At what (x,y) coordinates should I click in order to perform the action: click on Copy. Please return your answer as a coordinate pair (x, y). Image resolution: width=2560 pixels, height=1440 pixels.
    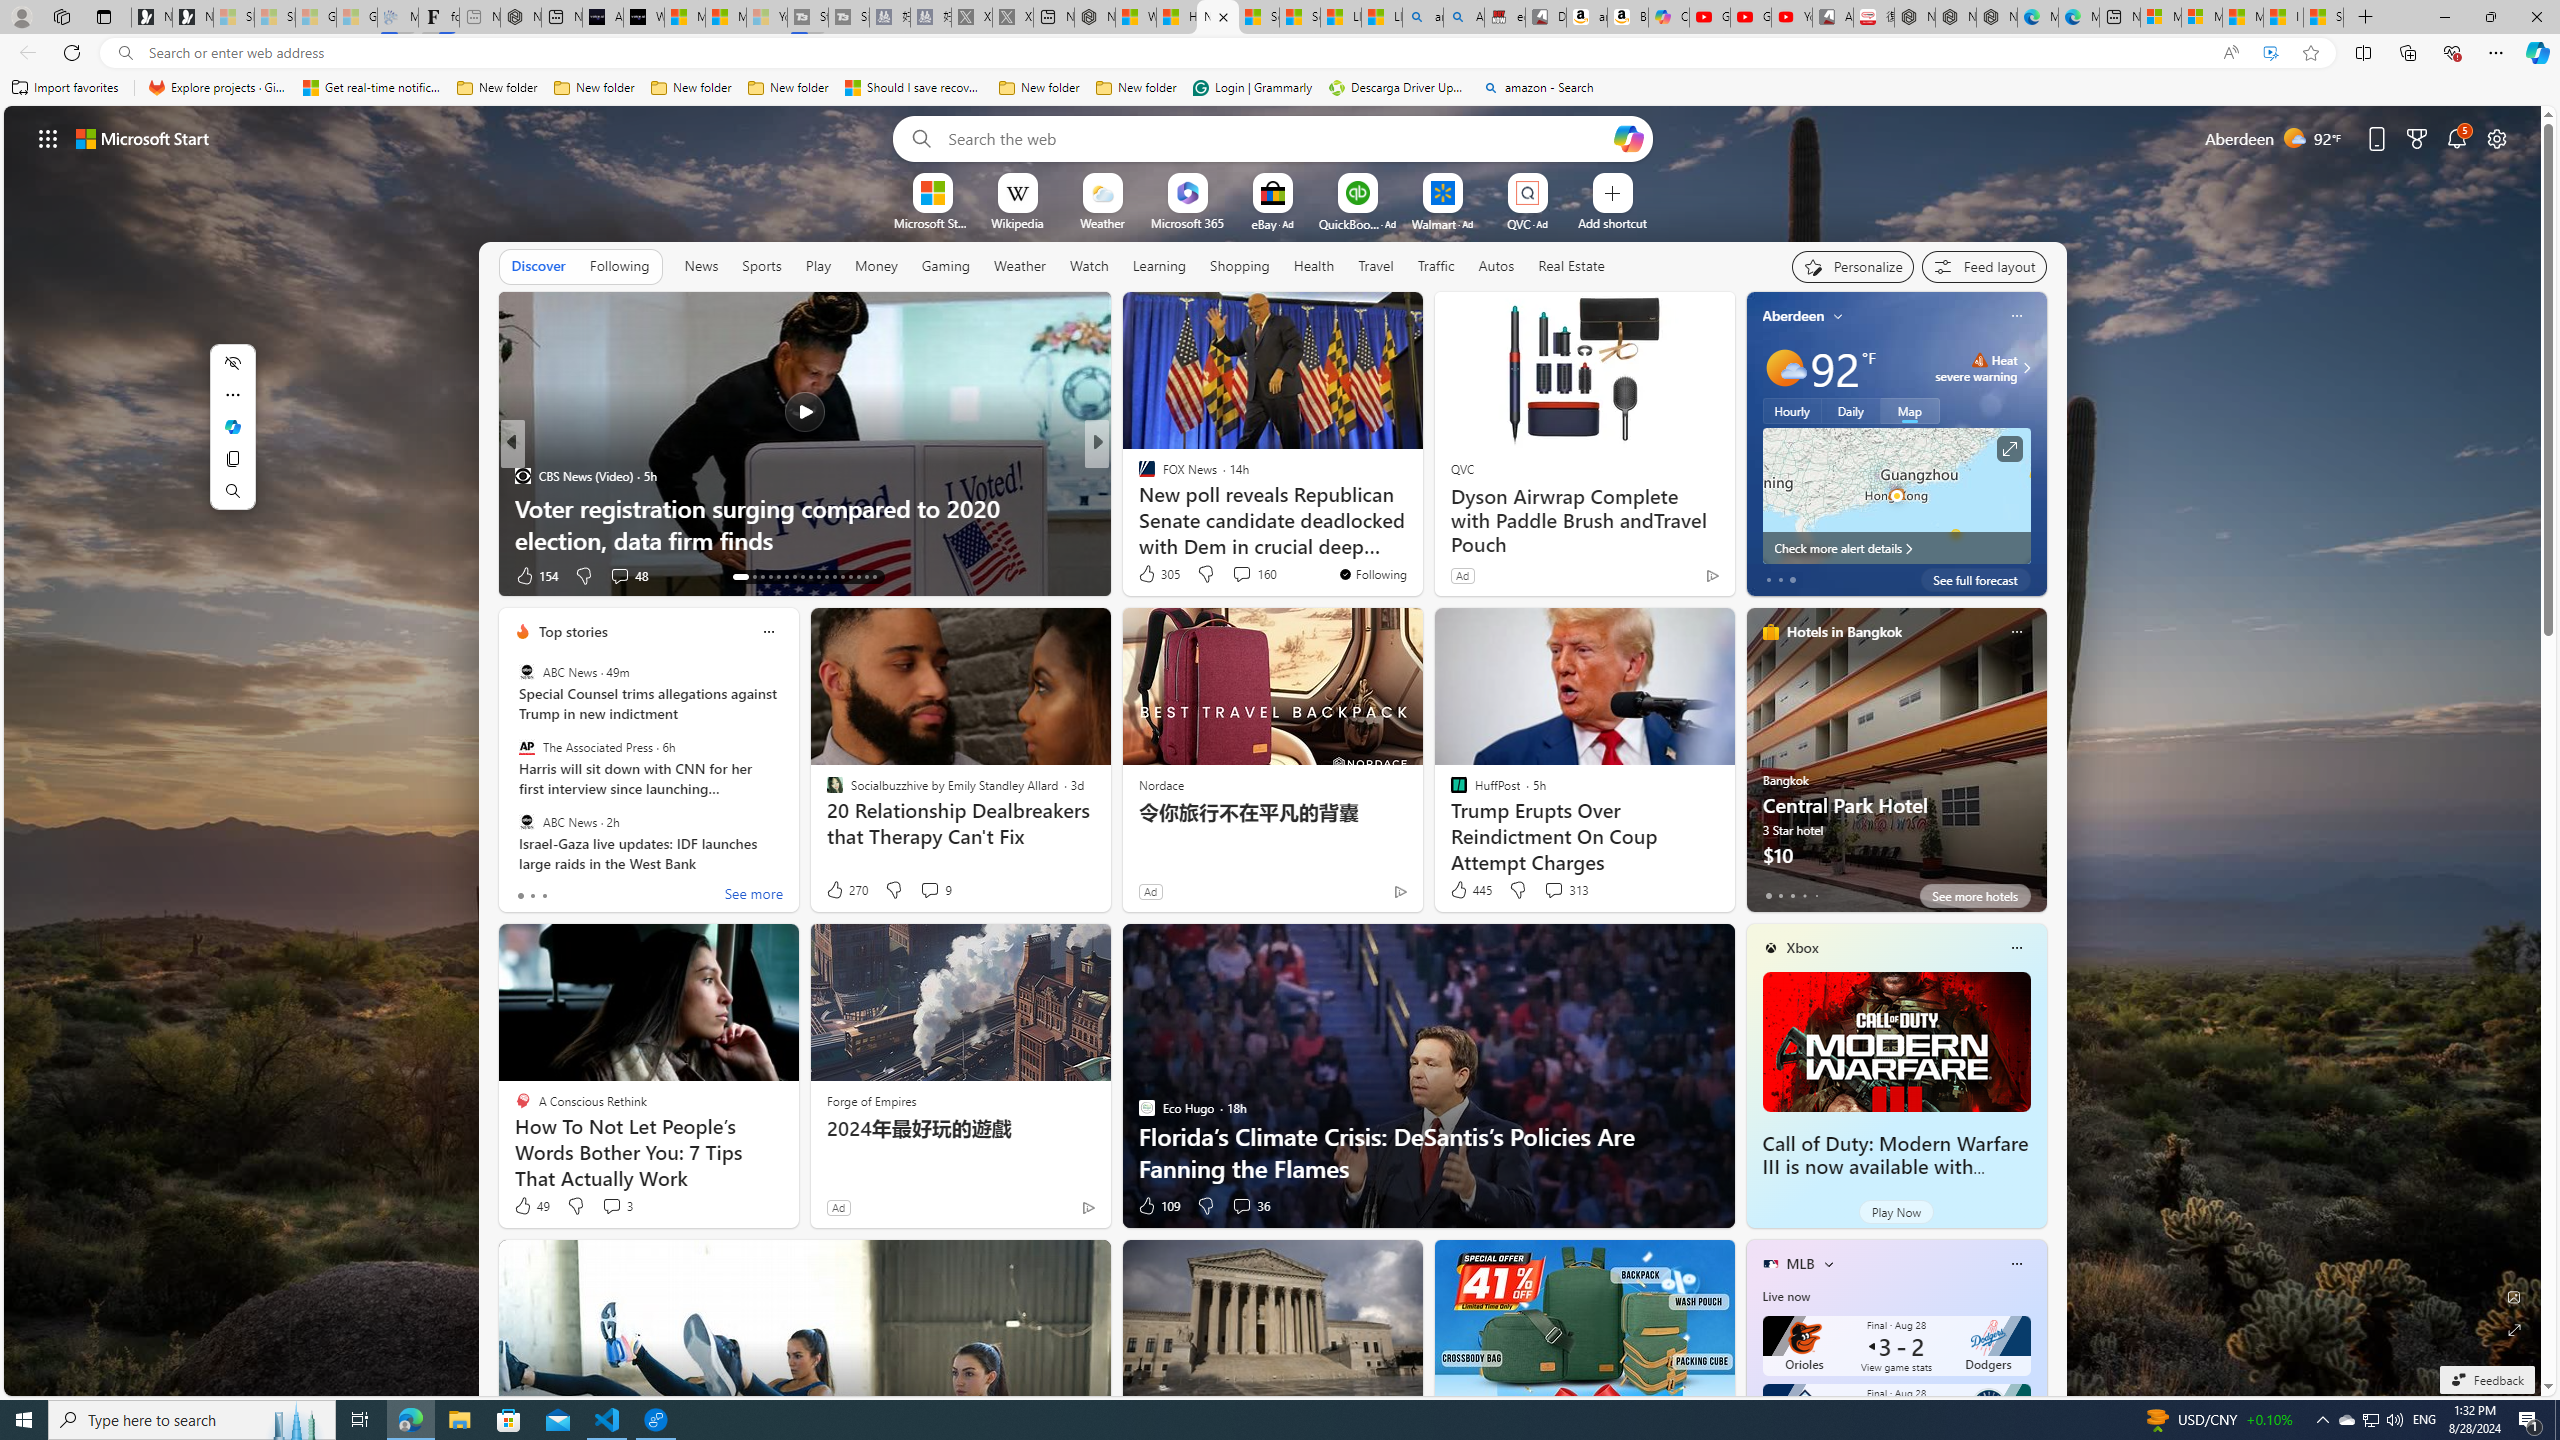
    Looking at the image, I should click on (232, 459).